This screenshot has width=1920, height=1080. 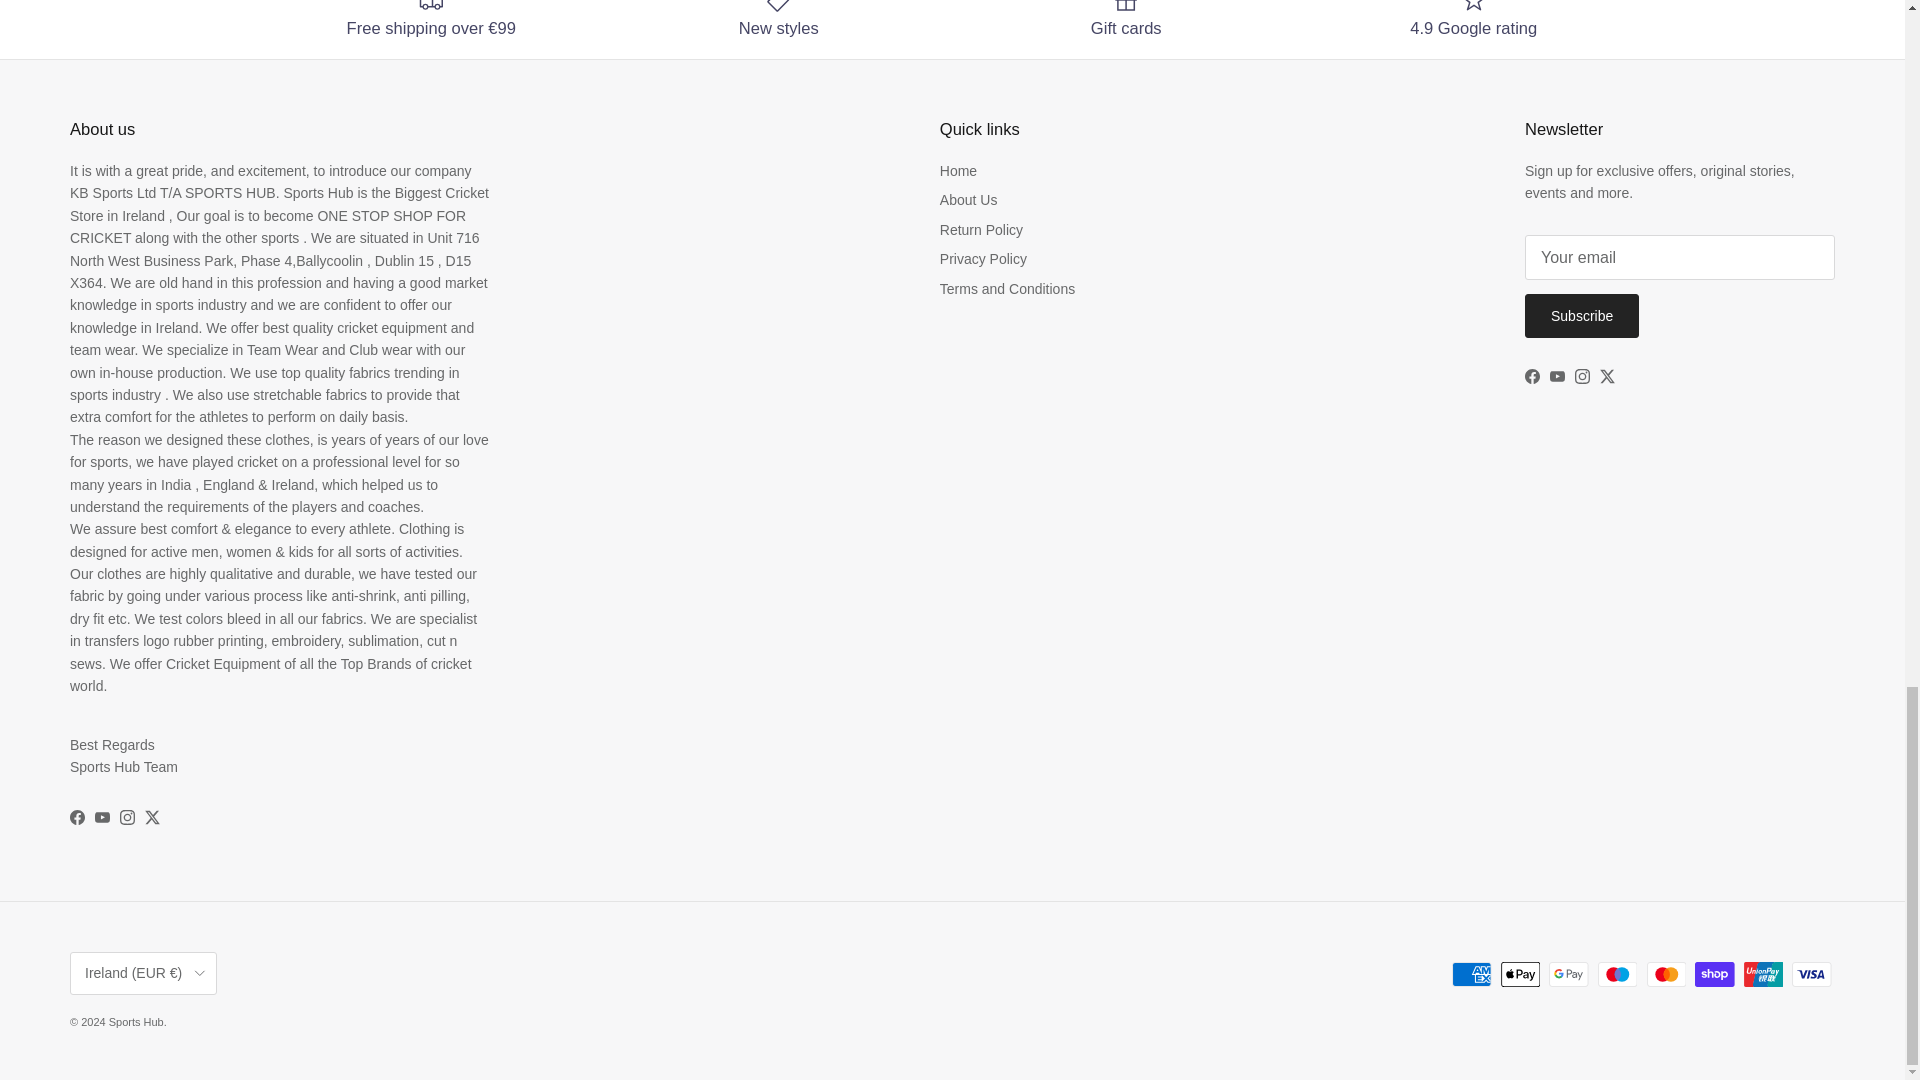 I want to click on Sports Hub on YouTube, so click(x=102, y=818).